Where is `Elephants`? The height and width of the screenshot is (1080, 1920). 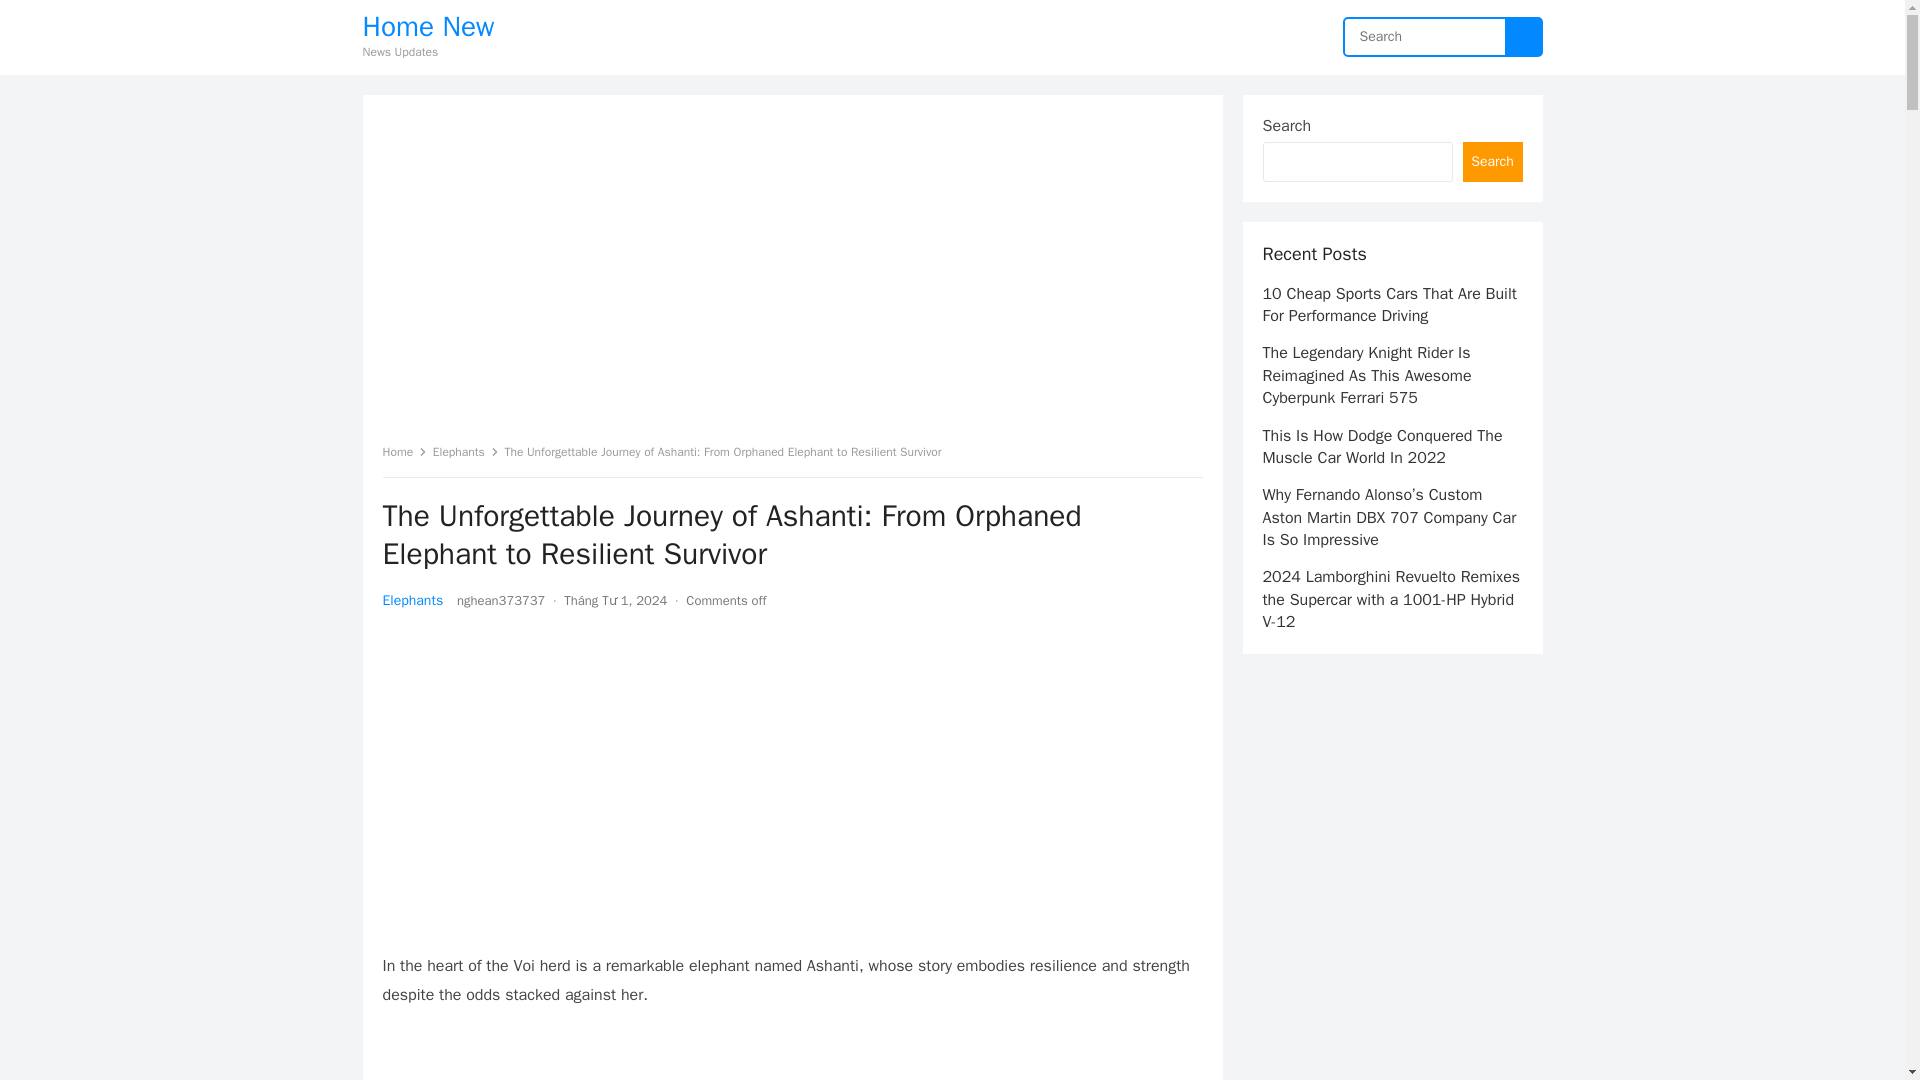
Elephants is located at coordinates (412, 600).